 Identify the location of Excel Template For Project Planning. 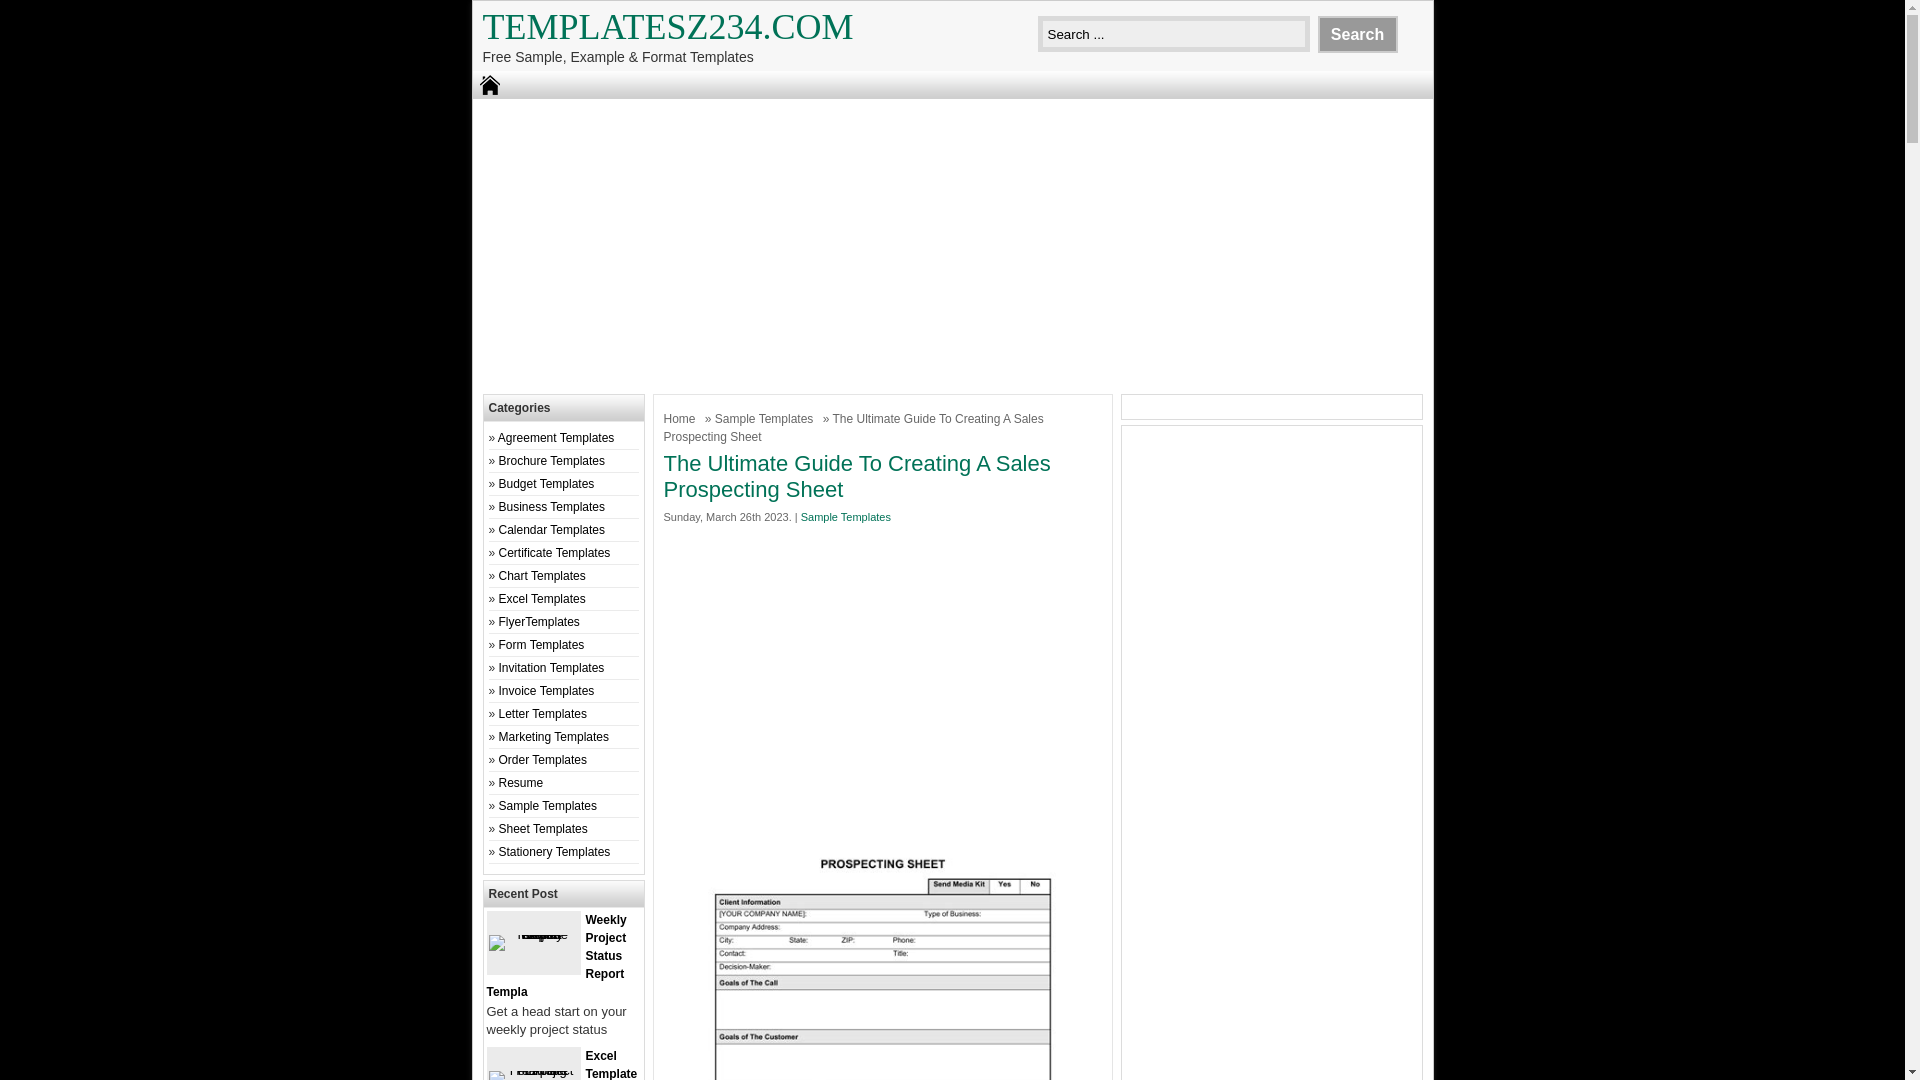
(561, 1064).